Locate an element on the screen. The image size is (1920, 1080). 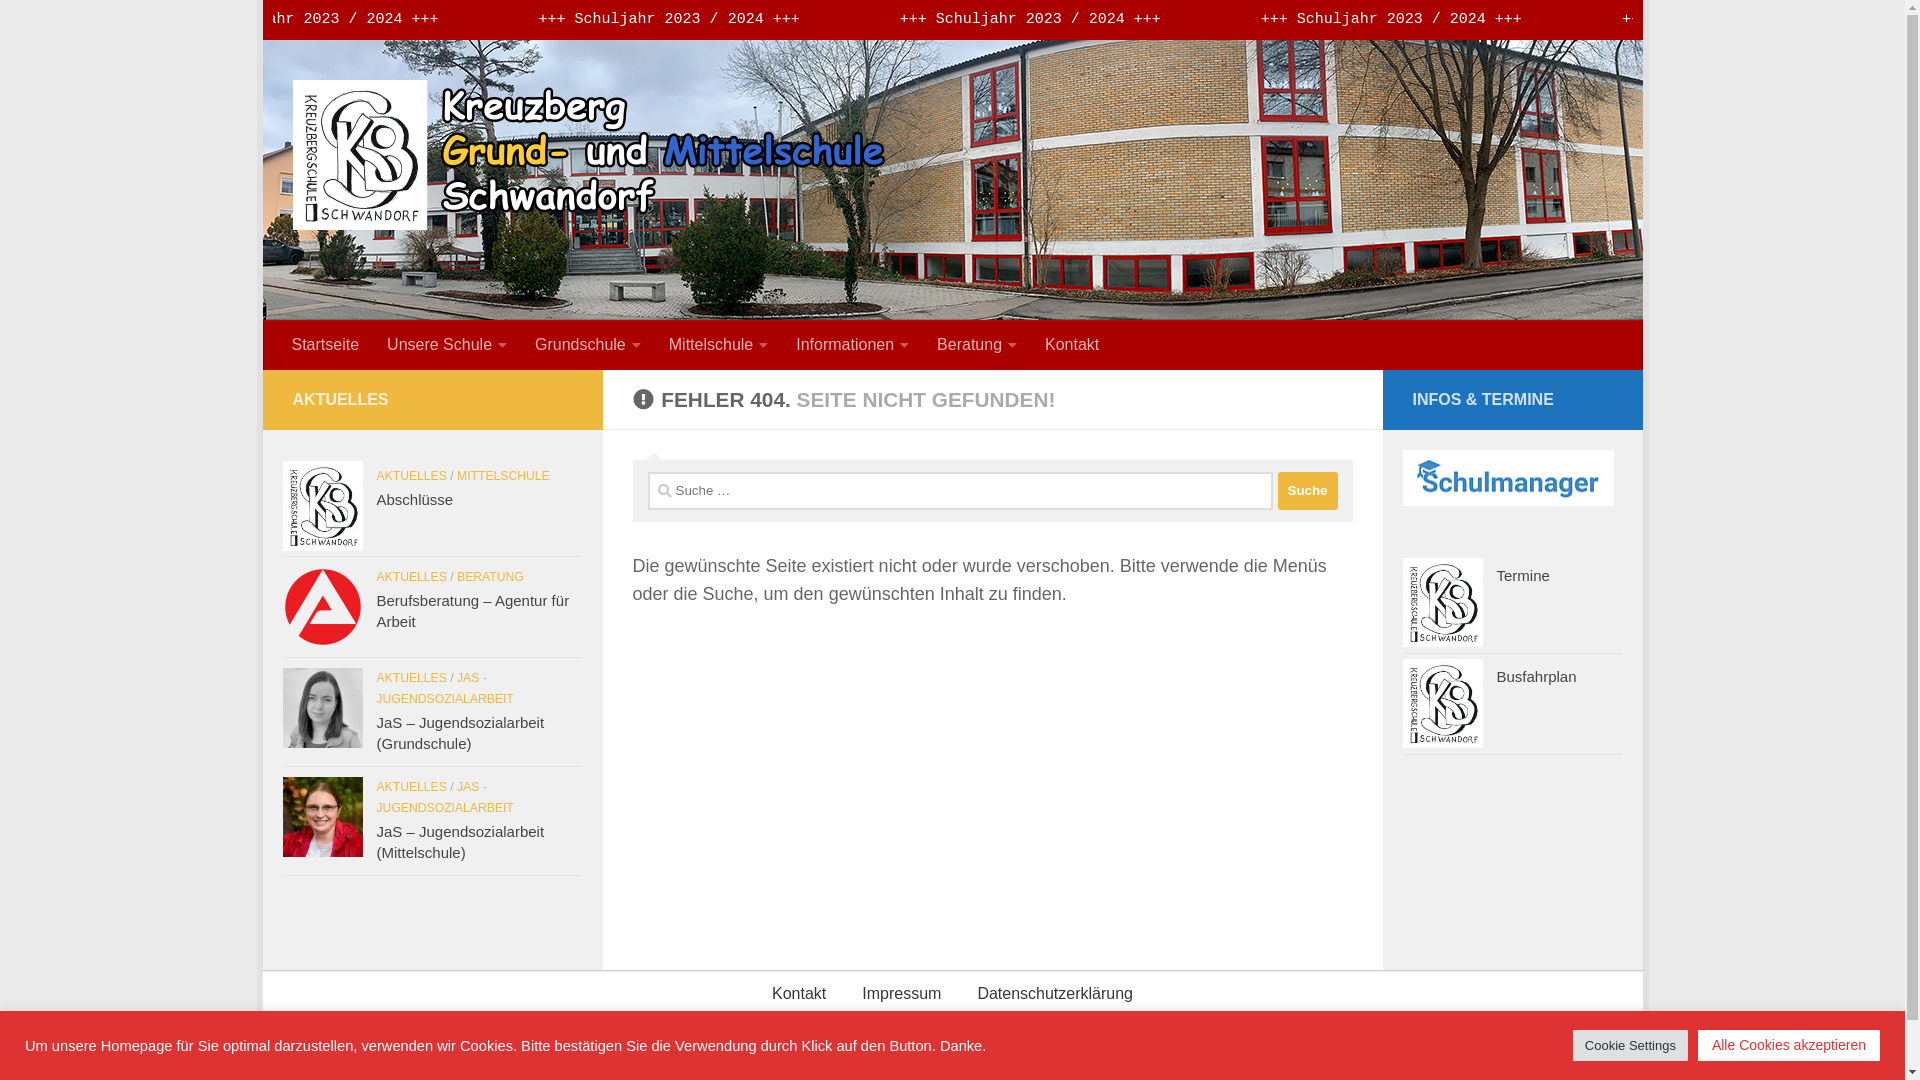
Zum Inhalt springen is located at coordinates (366, 28).